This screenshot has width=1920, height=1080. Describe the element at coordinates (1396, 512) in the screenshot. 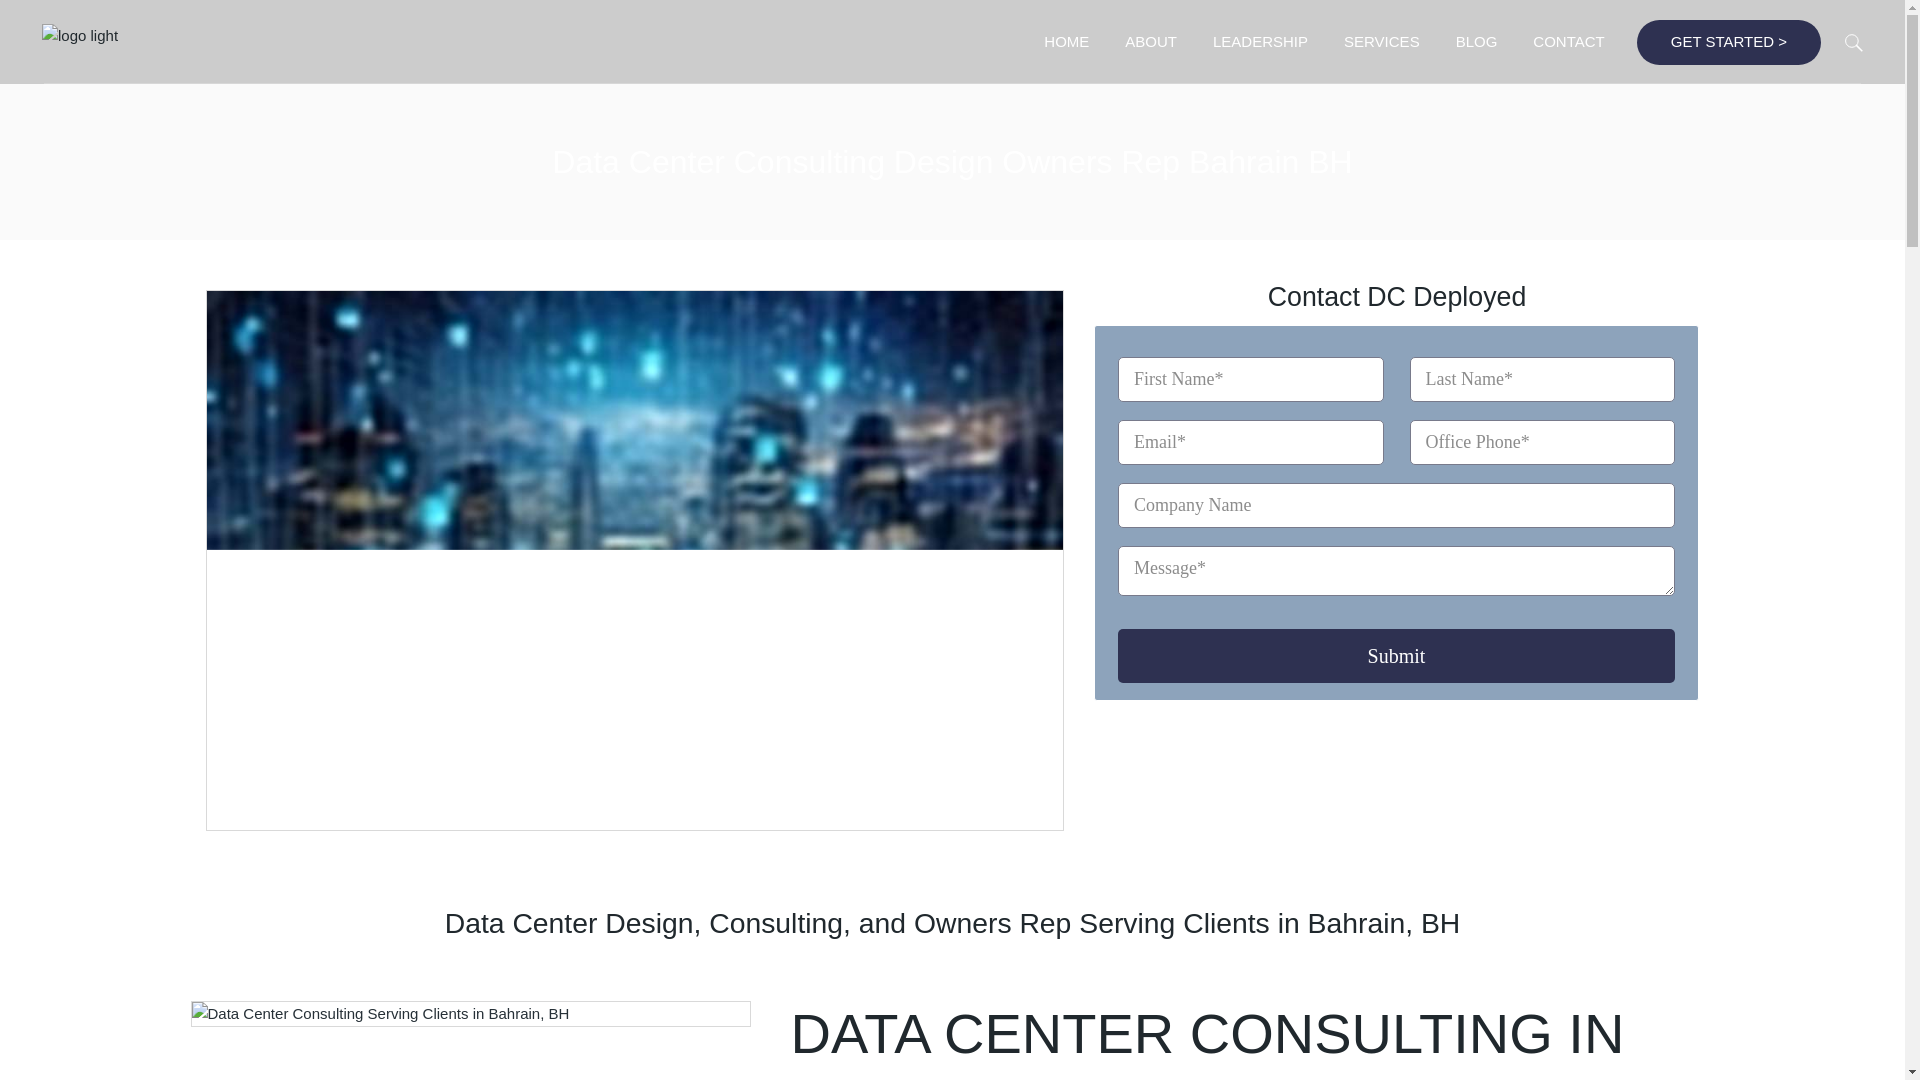

I see `Contact Form` at that location.